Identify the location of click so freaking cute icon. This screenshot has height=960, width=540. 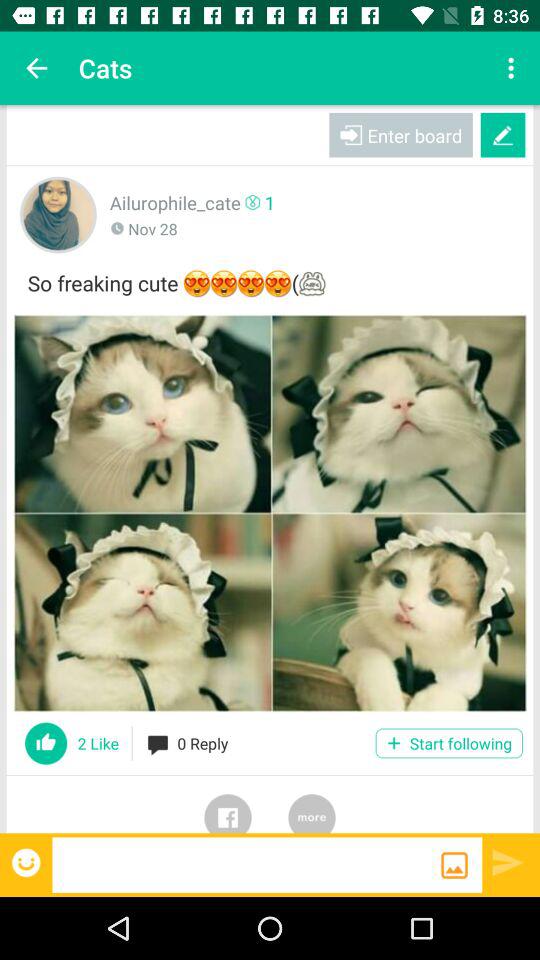
(270, 280).